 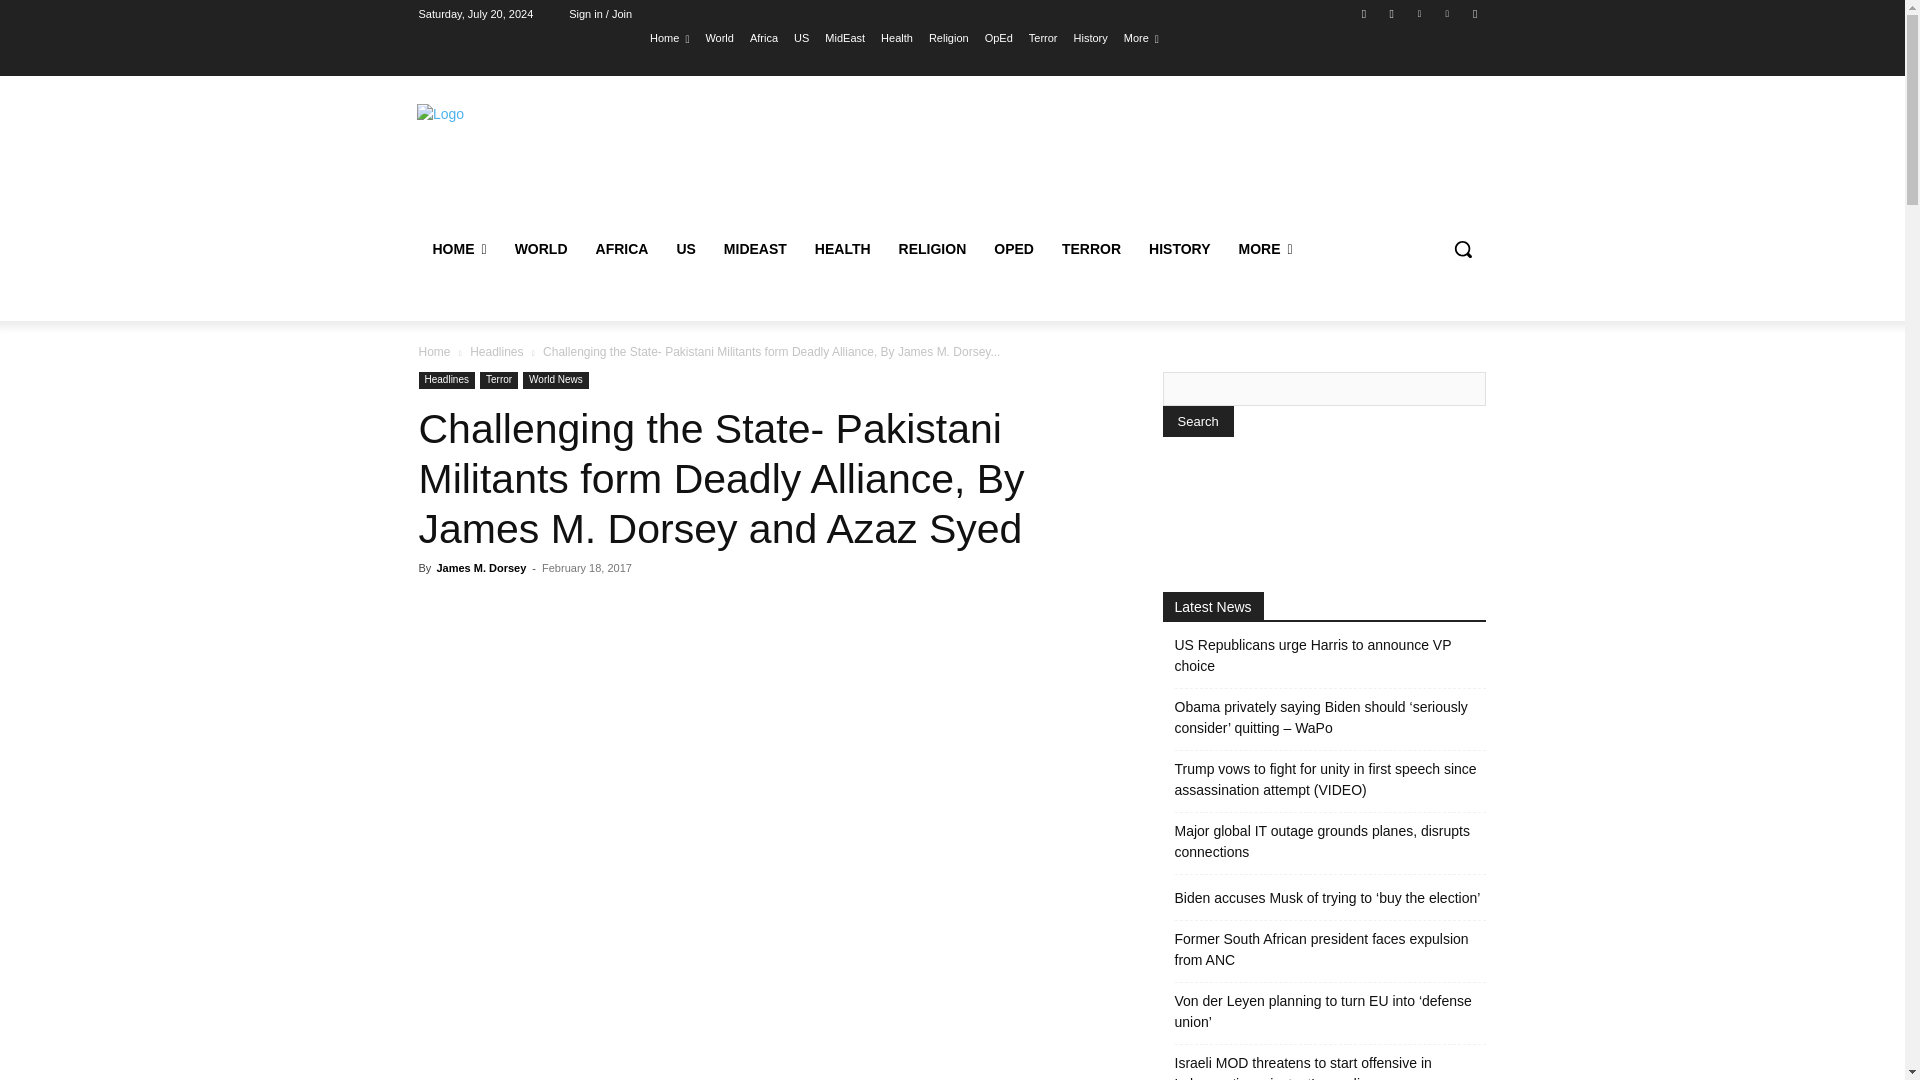 I want to click on Health, so click(x=897, y=37).